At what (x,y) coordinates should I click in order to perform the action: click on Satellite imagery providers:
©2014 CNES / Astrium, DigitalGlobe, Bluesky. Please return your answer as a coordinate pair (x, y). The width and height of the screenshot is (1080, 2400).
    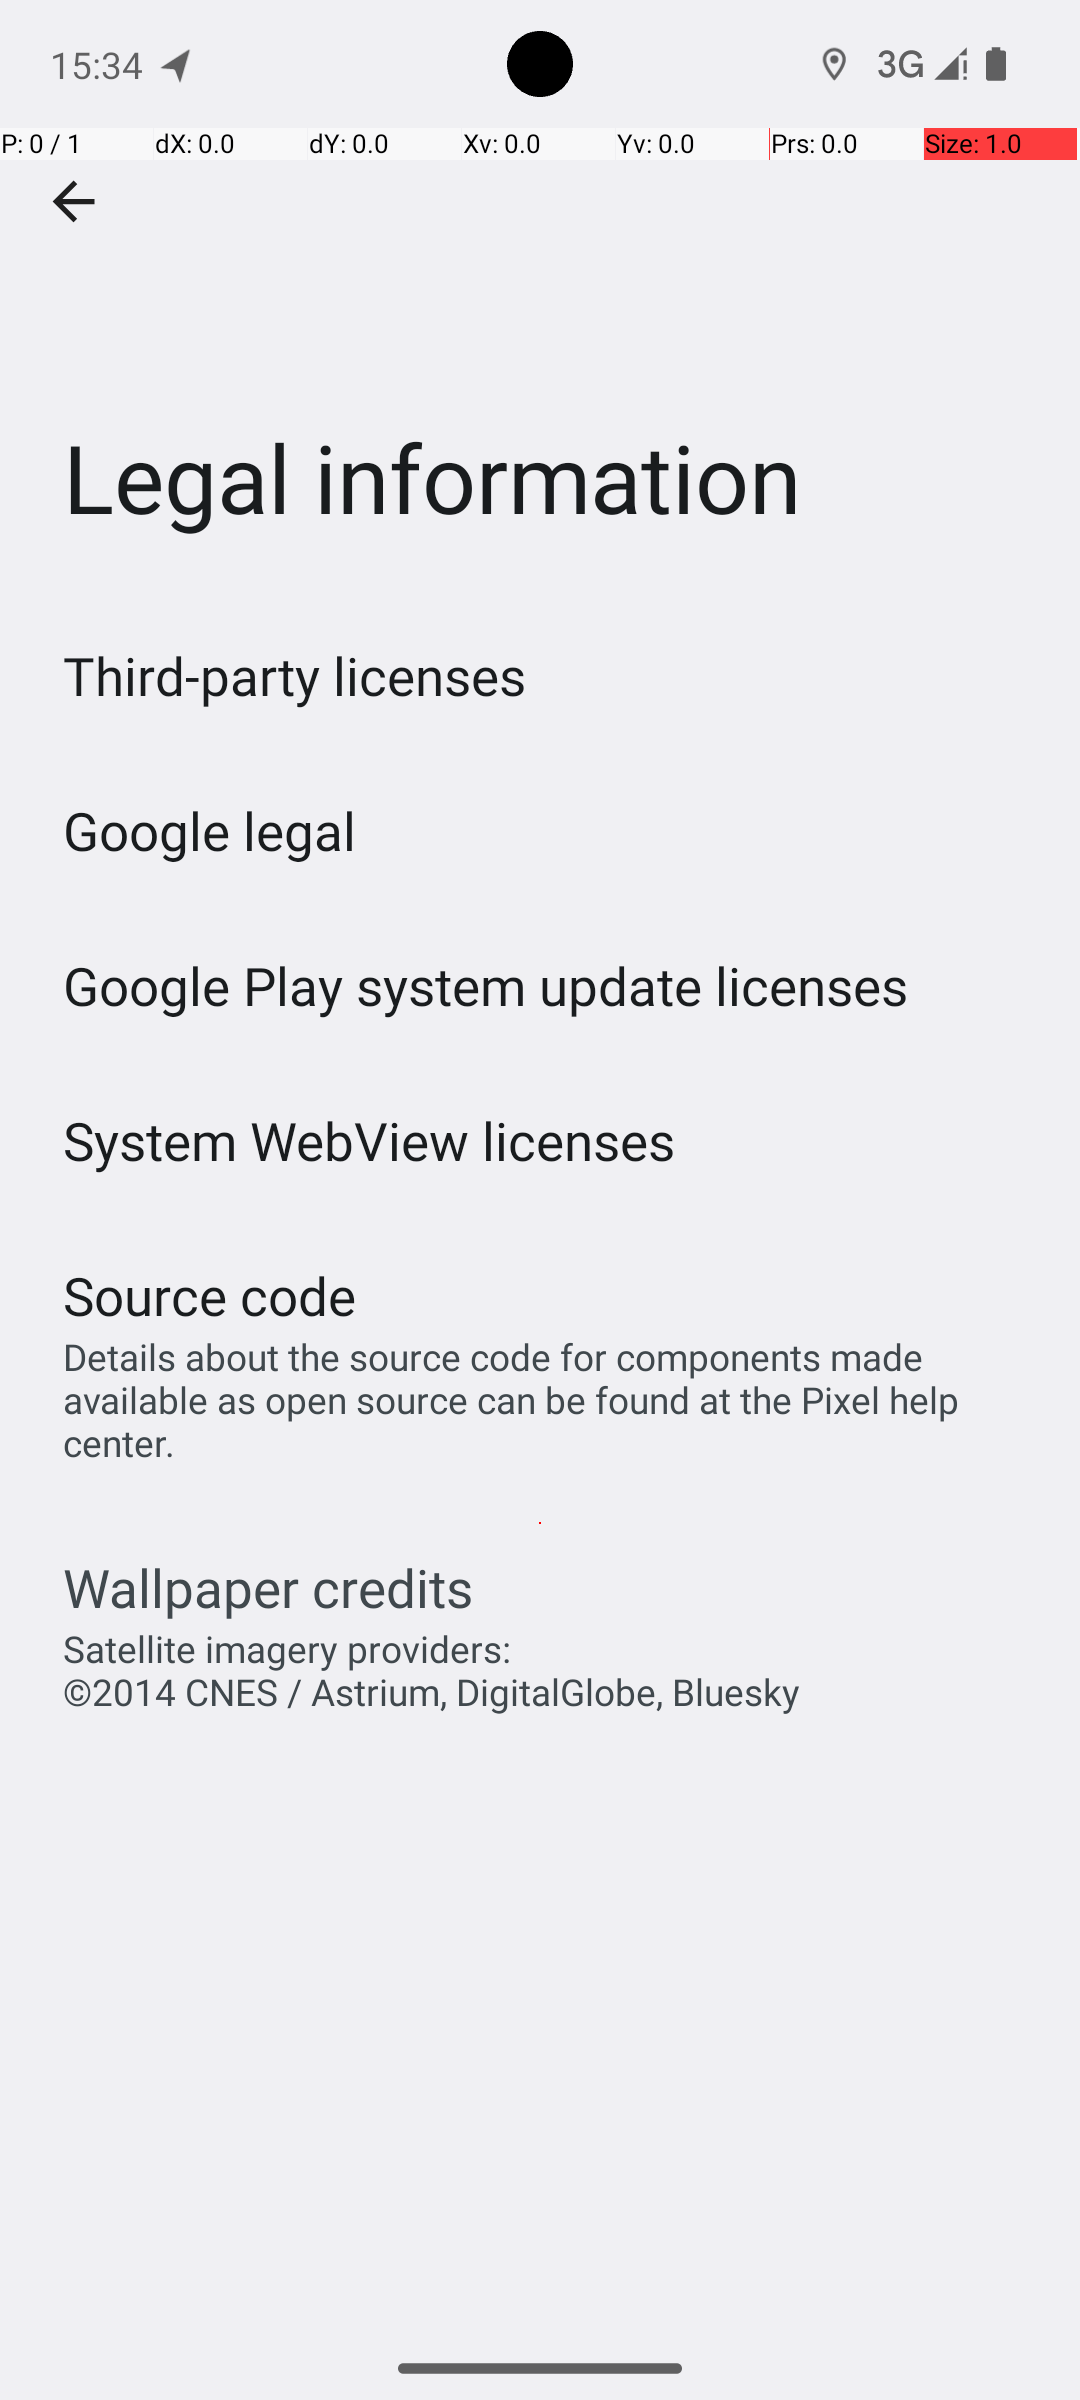
    Looking at the image, I should click on (432, 1670).